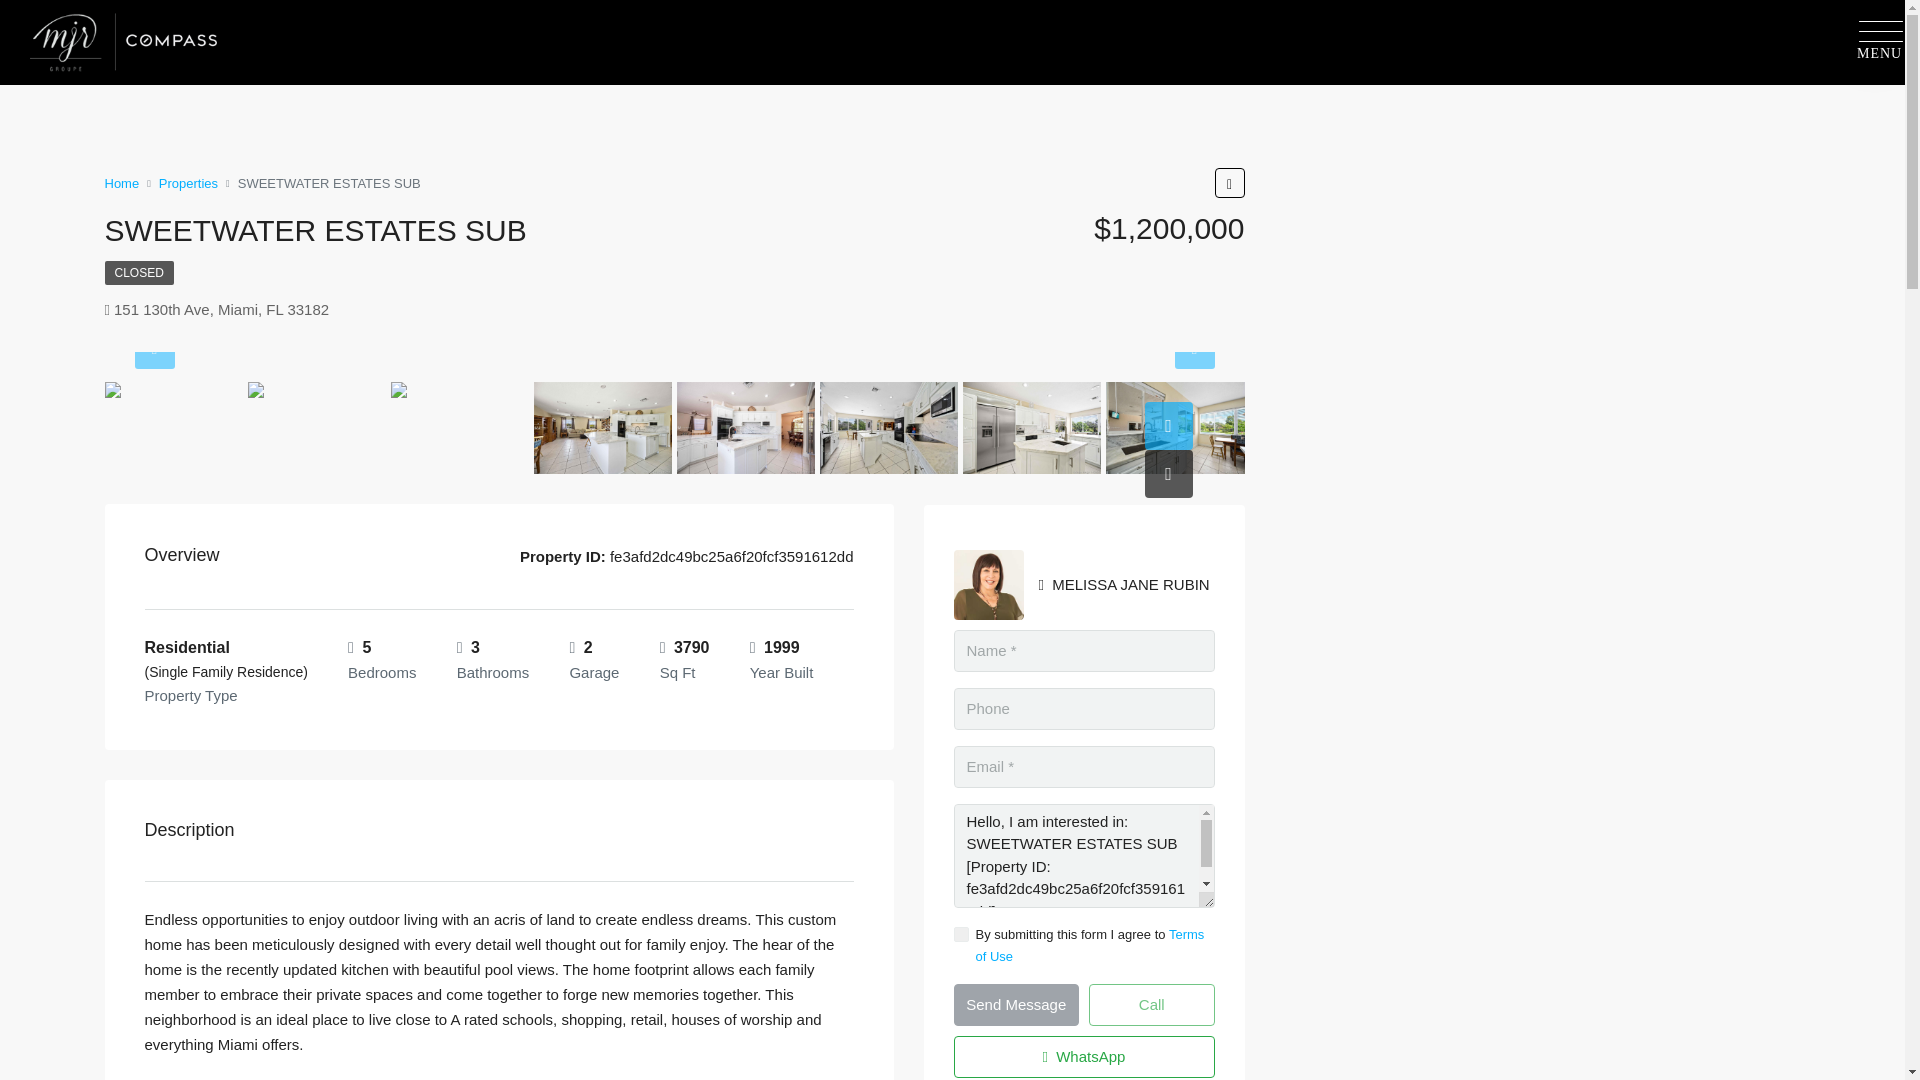 Image resolution: width=1920 pixels, height=1080 pixels. What do you see at coordinates (138, 273) in the screenshot?
I see `CLOSED` at bounding box center [138, 273].